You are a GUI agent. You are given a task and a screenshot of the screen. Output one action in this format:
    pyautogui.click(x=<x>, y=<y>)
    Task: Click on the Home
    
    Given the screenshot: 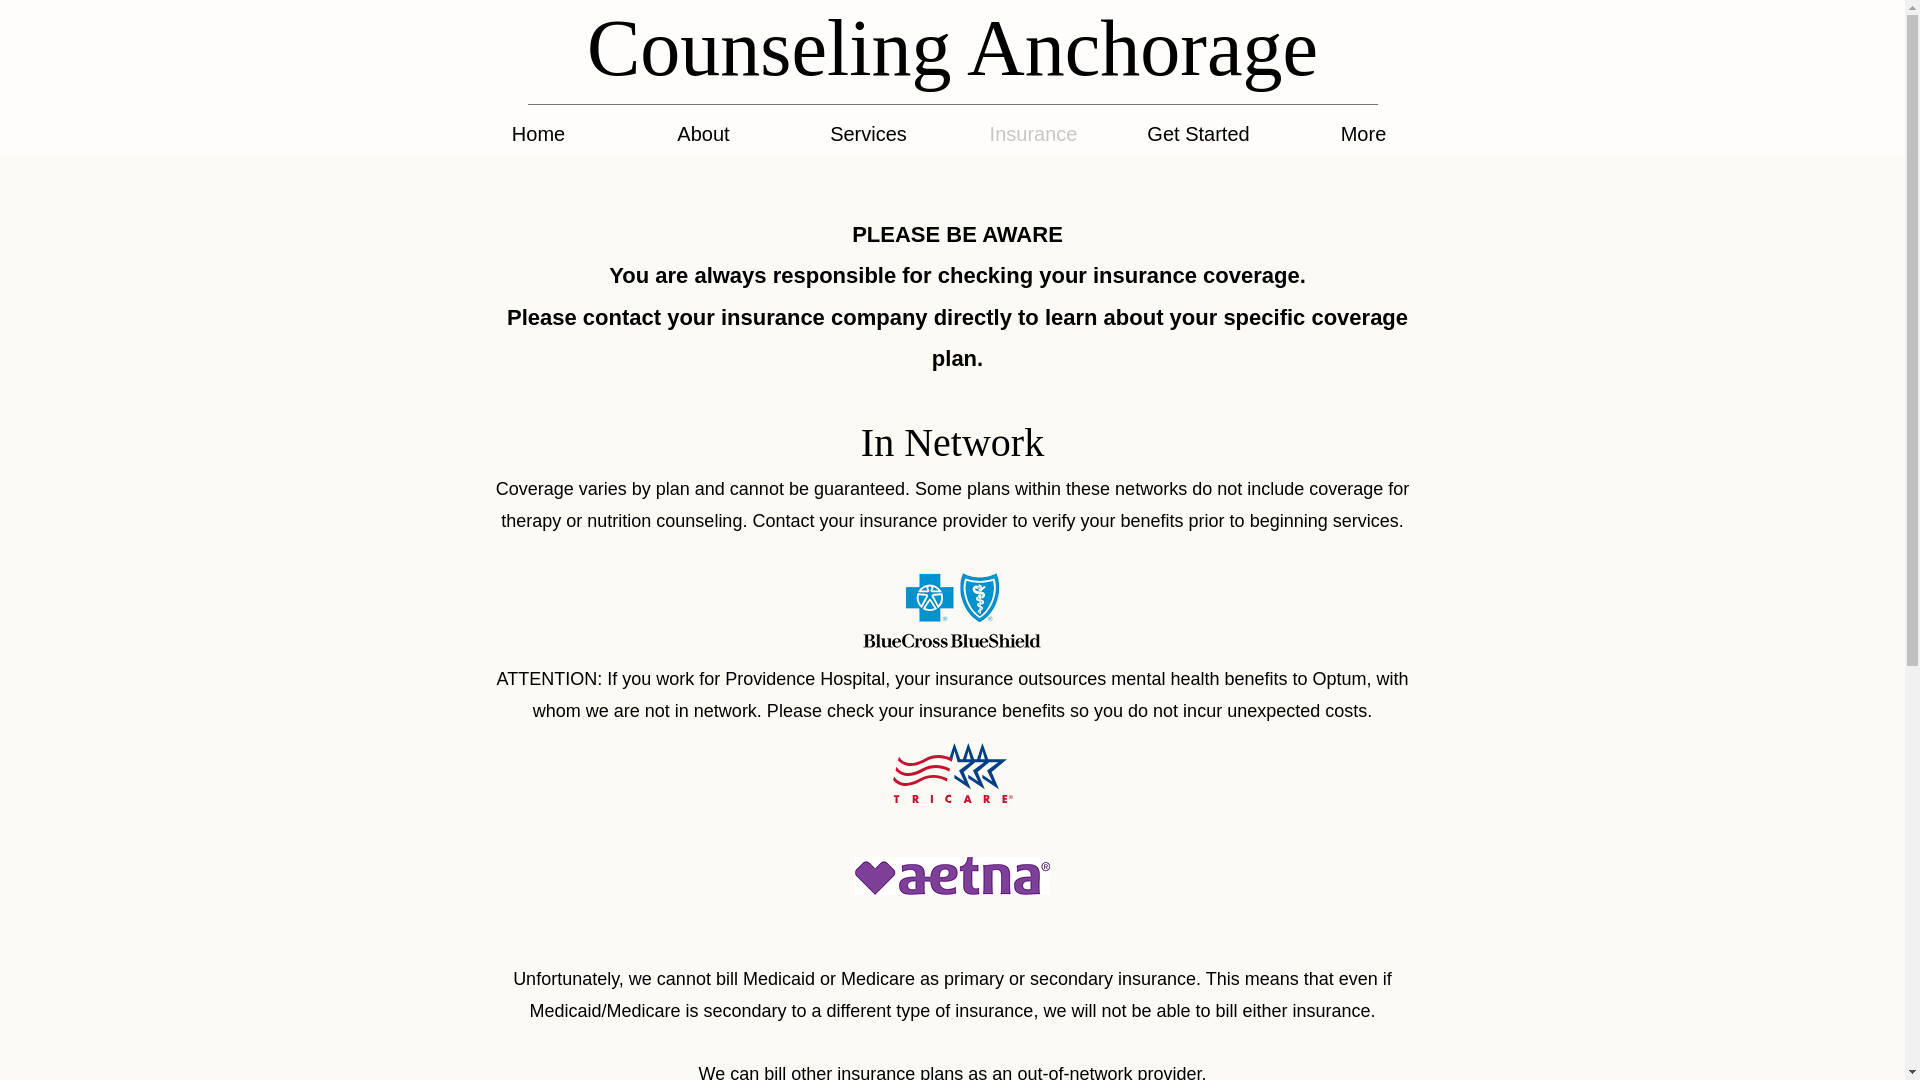 What is the action you would take?
    pyautogui.click(x=538, y=131)
    